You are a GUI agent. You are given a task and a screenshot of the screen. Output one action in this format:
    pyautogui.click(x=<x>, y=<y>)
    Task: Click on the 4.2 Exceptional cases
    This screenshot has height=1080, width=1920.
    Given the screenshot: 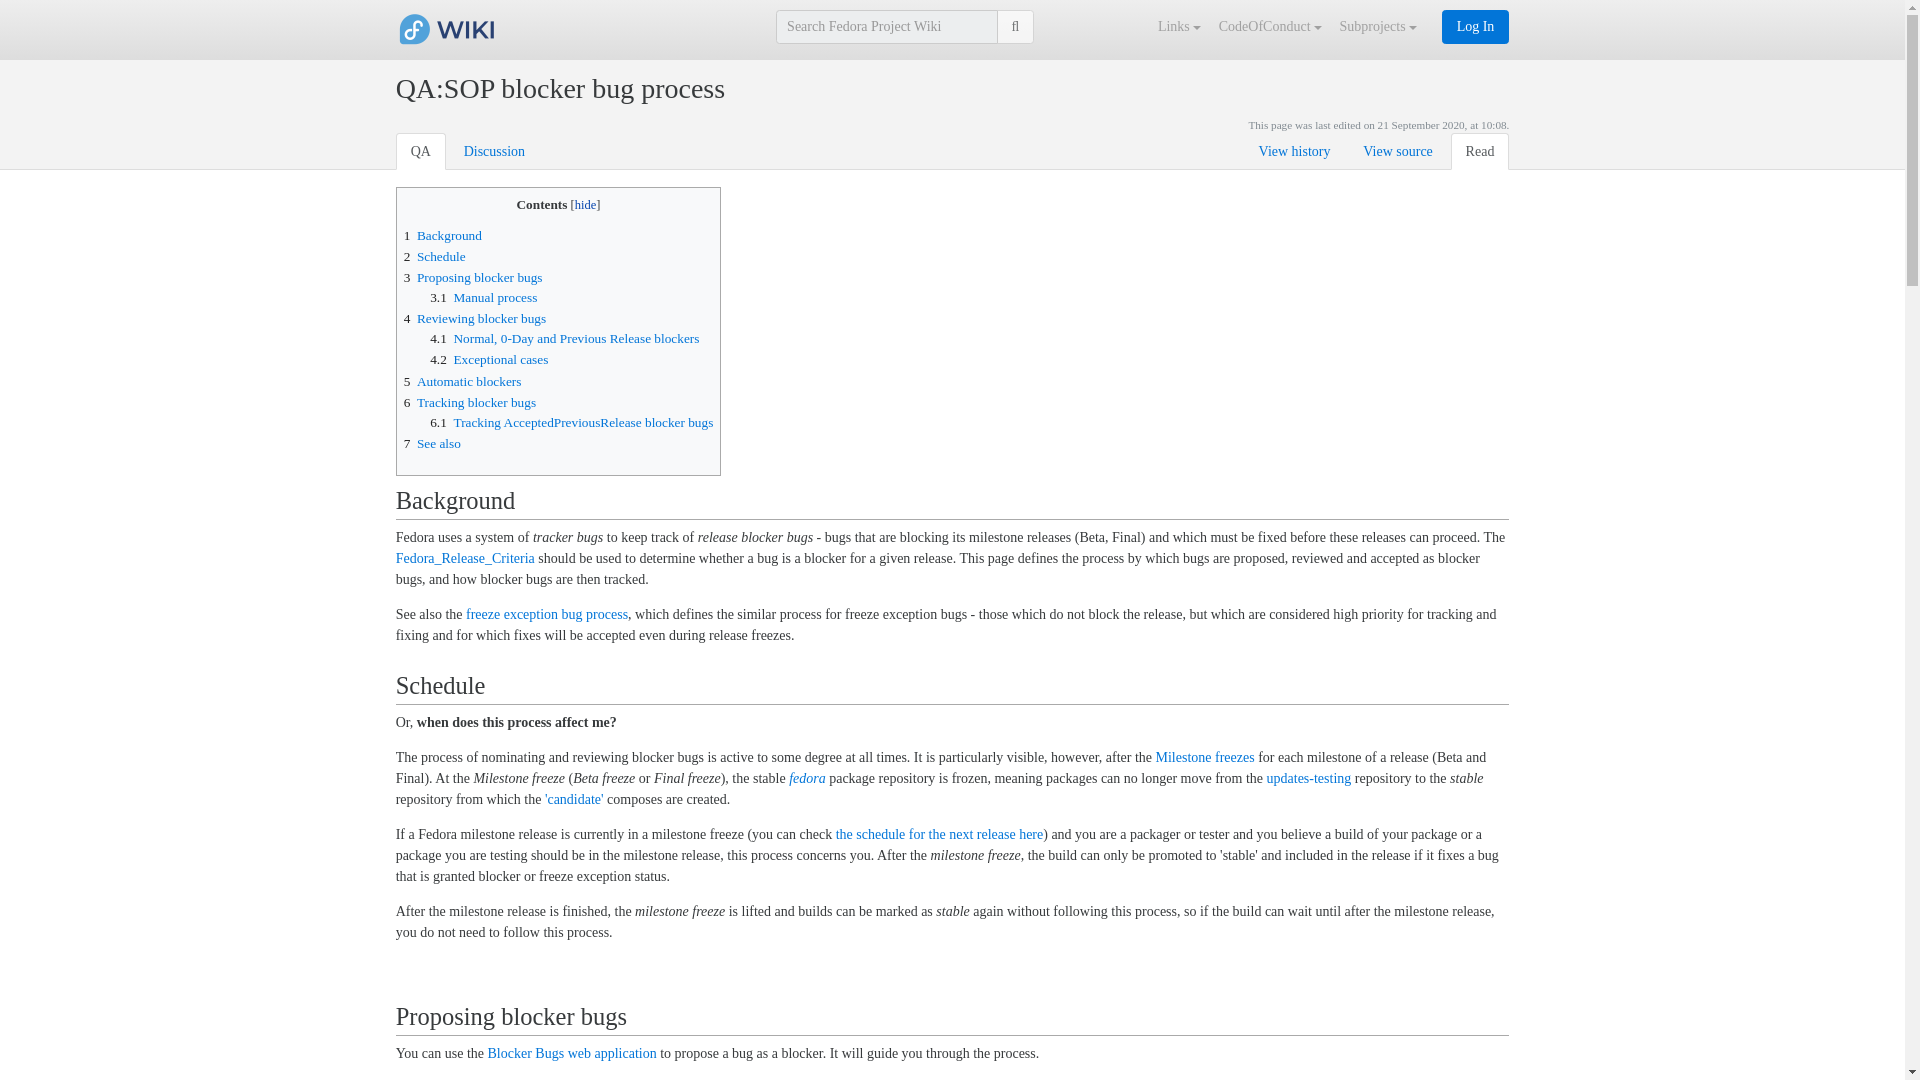 What is the action you would take?
    pyautogui.click(x=488, y=360)
    